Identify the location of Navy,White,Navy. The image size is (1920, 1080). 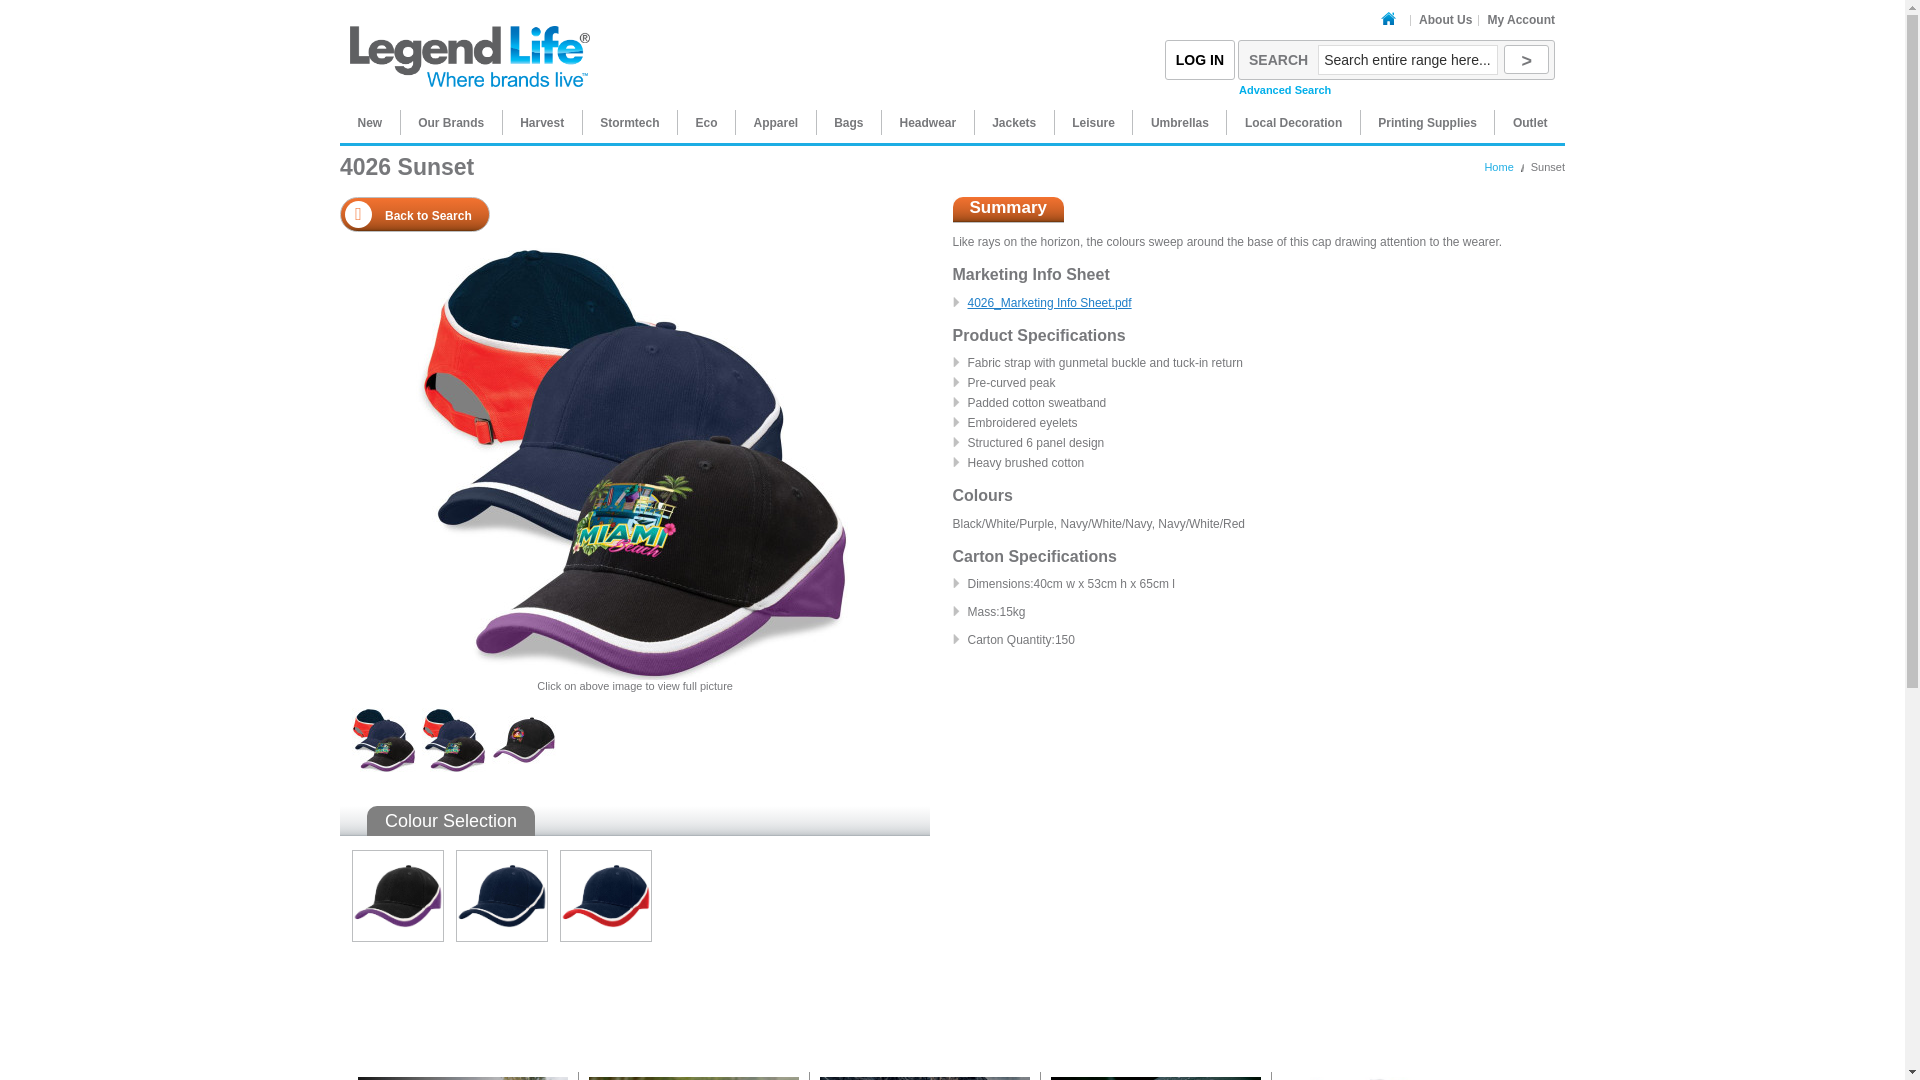
(496, 857).